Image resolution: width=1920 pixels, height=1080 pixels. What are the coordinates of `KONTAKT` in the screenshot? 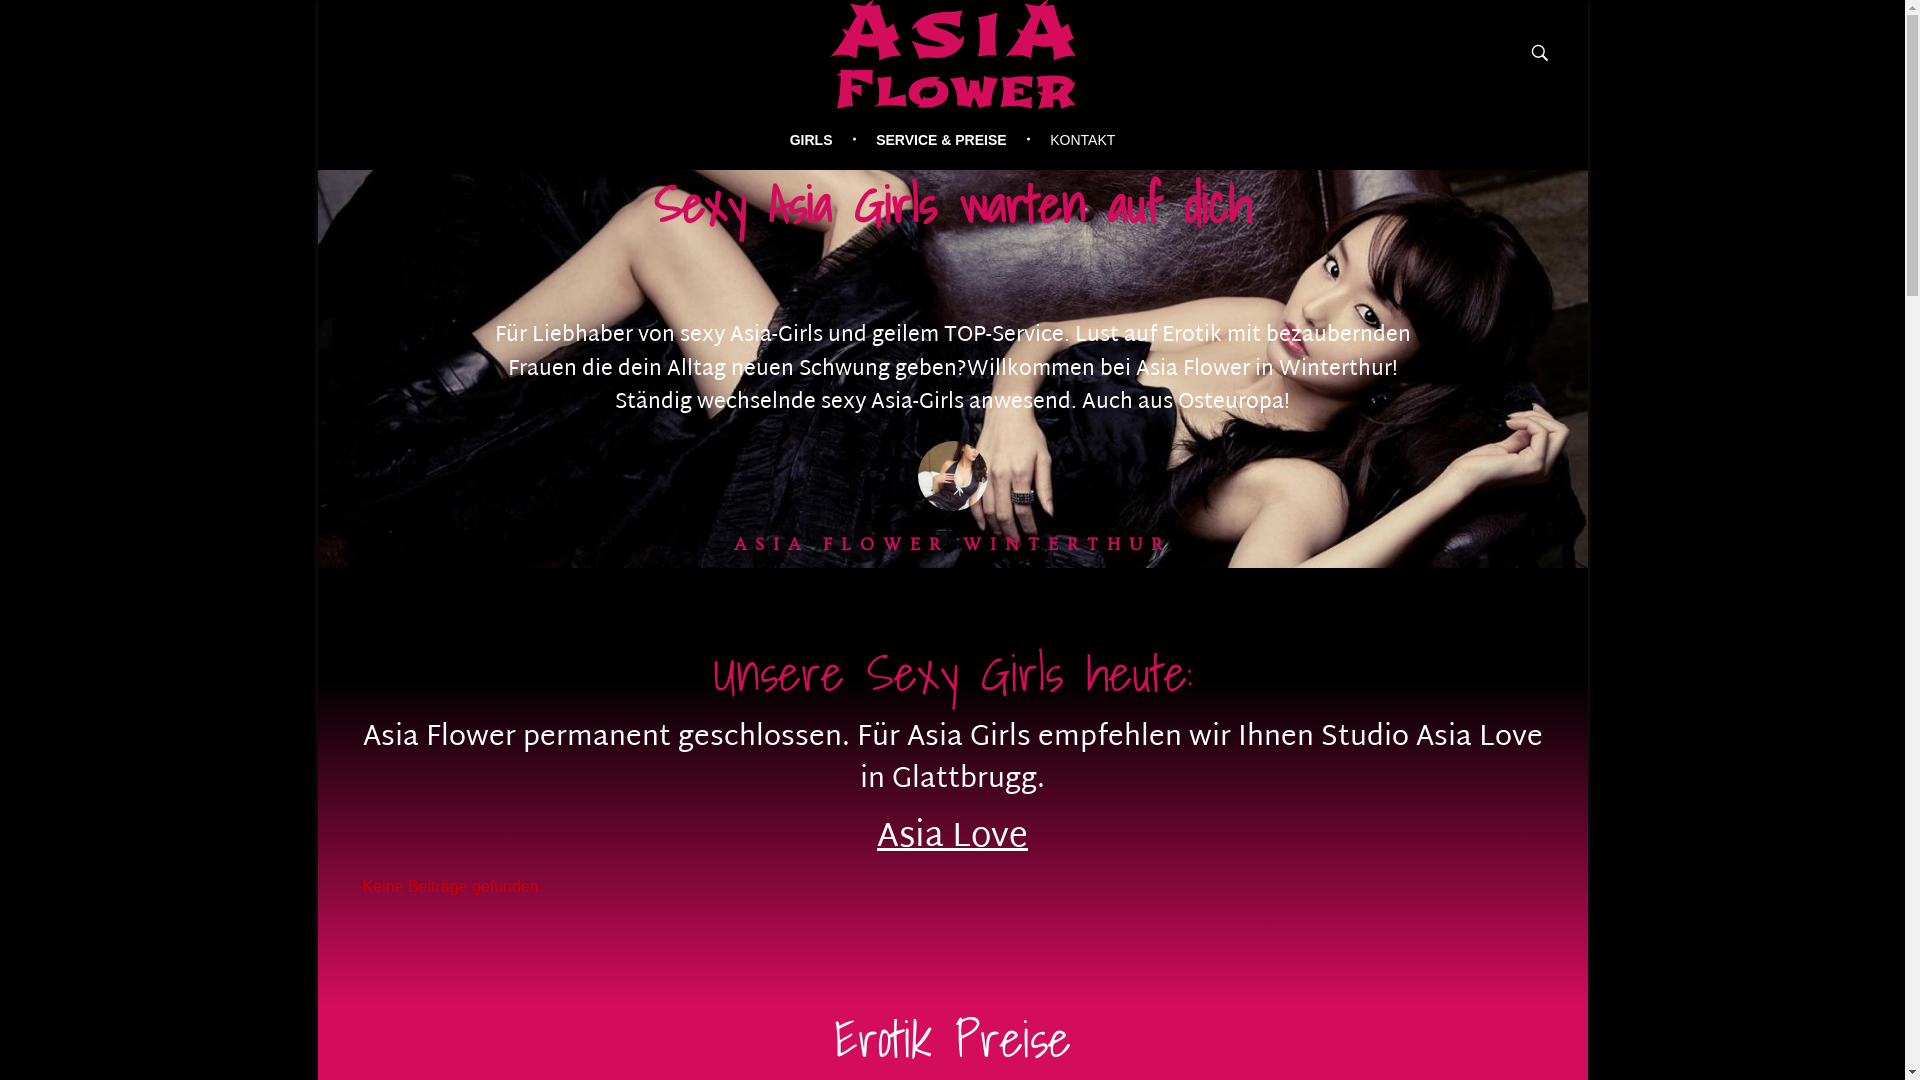 It's located at (1074, 140).